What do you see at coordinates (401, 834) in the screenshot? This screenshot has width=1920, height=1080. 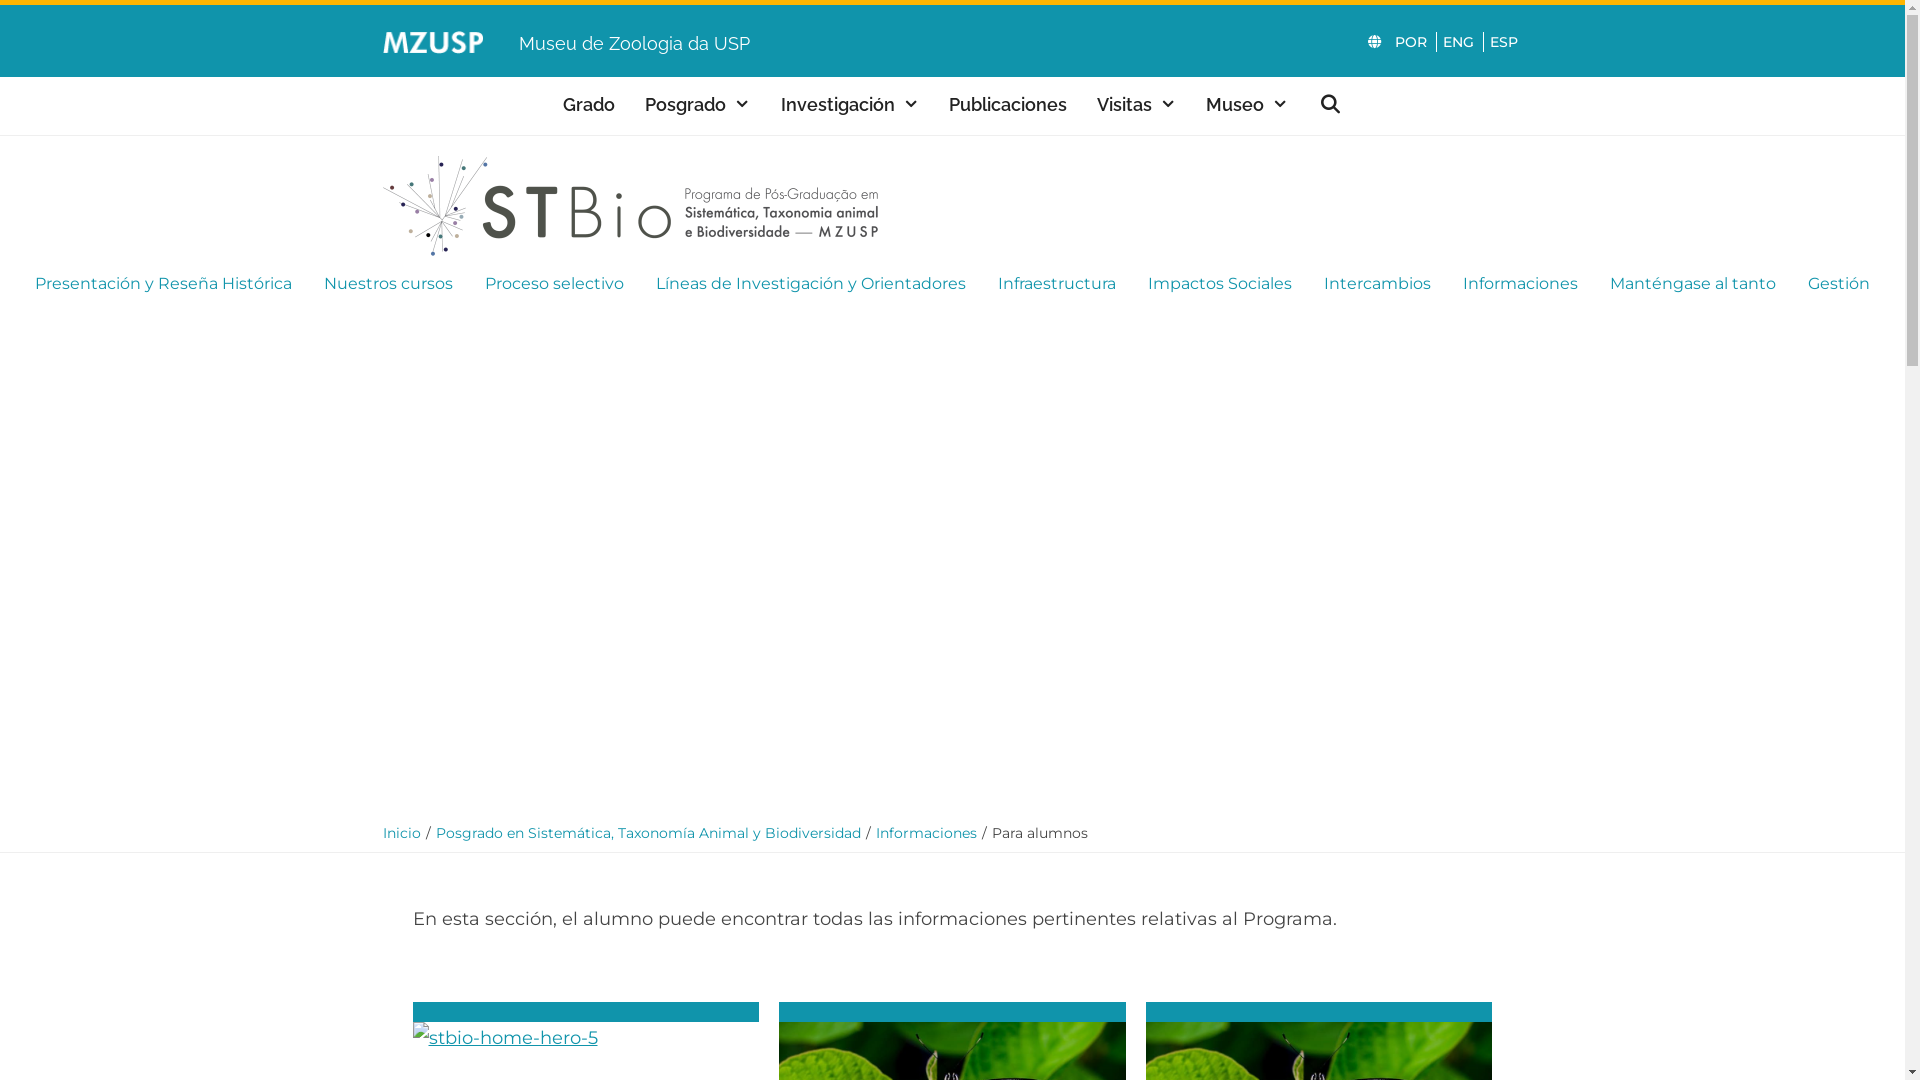 I see `Inicio` at bounding box center [401, 834].